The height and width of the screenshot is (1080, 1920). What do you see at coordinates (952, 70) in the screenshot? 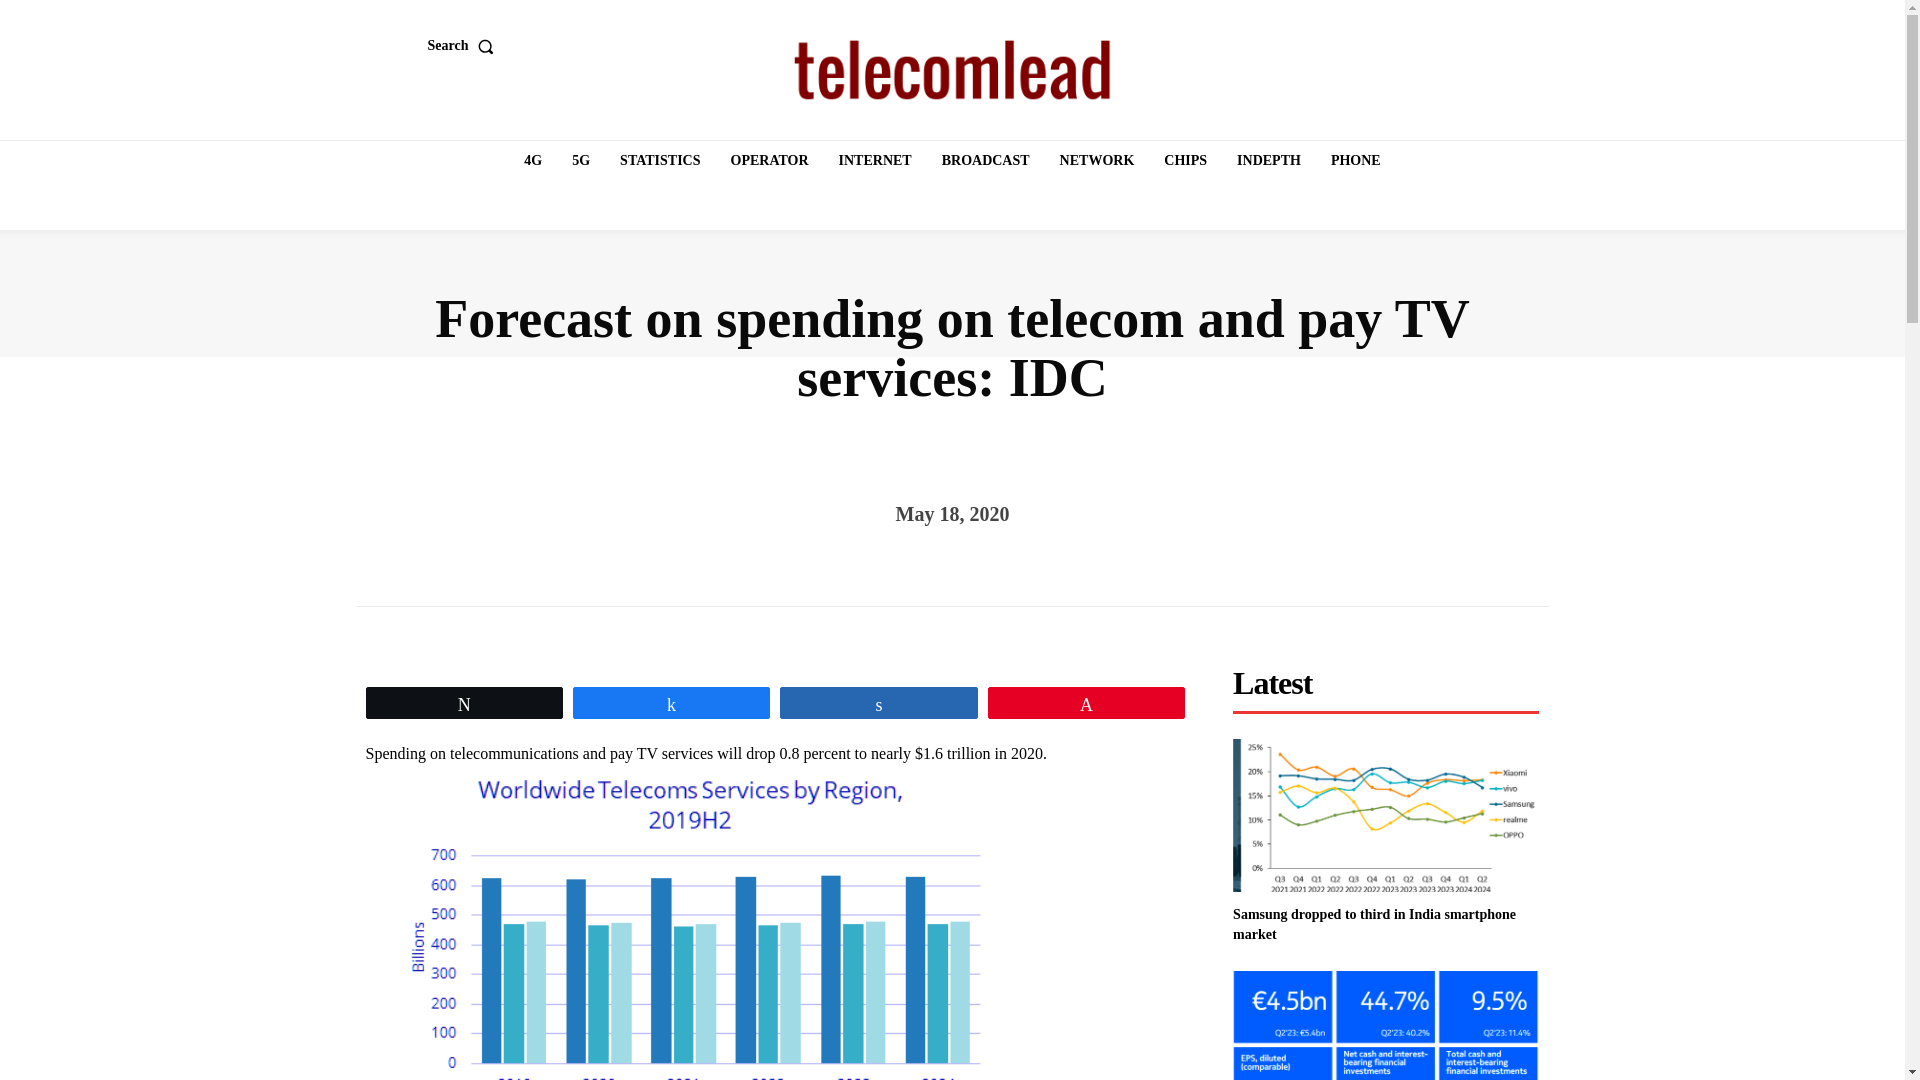
I see `tl` at bounding box center [952, 70].